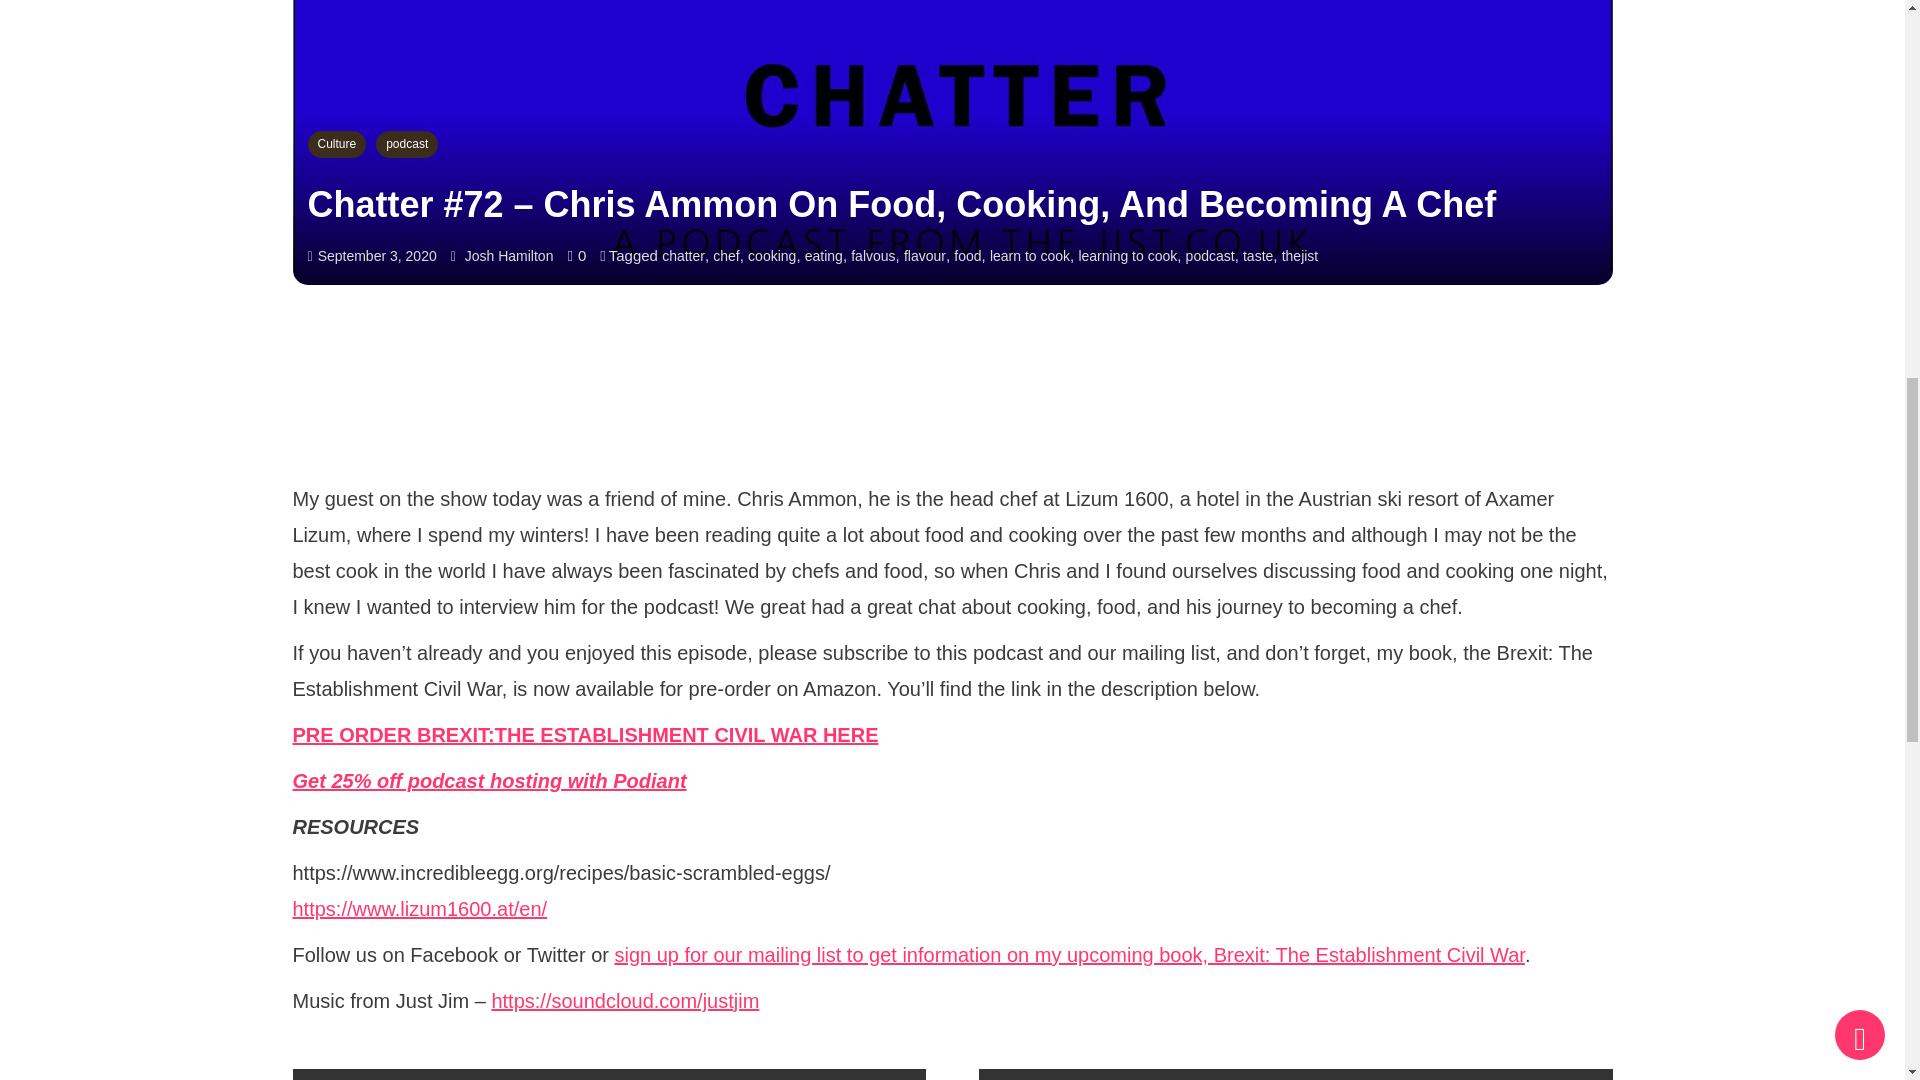 Image resolution: width=1920 pixels, height=1080 pixels. Describe the element at coordinates (726, 256) in the screenshot. I see `chef` at that location.